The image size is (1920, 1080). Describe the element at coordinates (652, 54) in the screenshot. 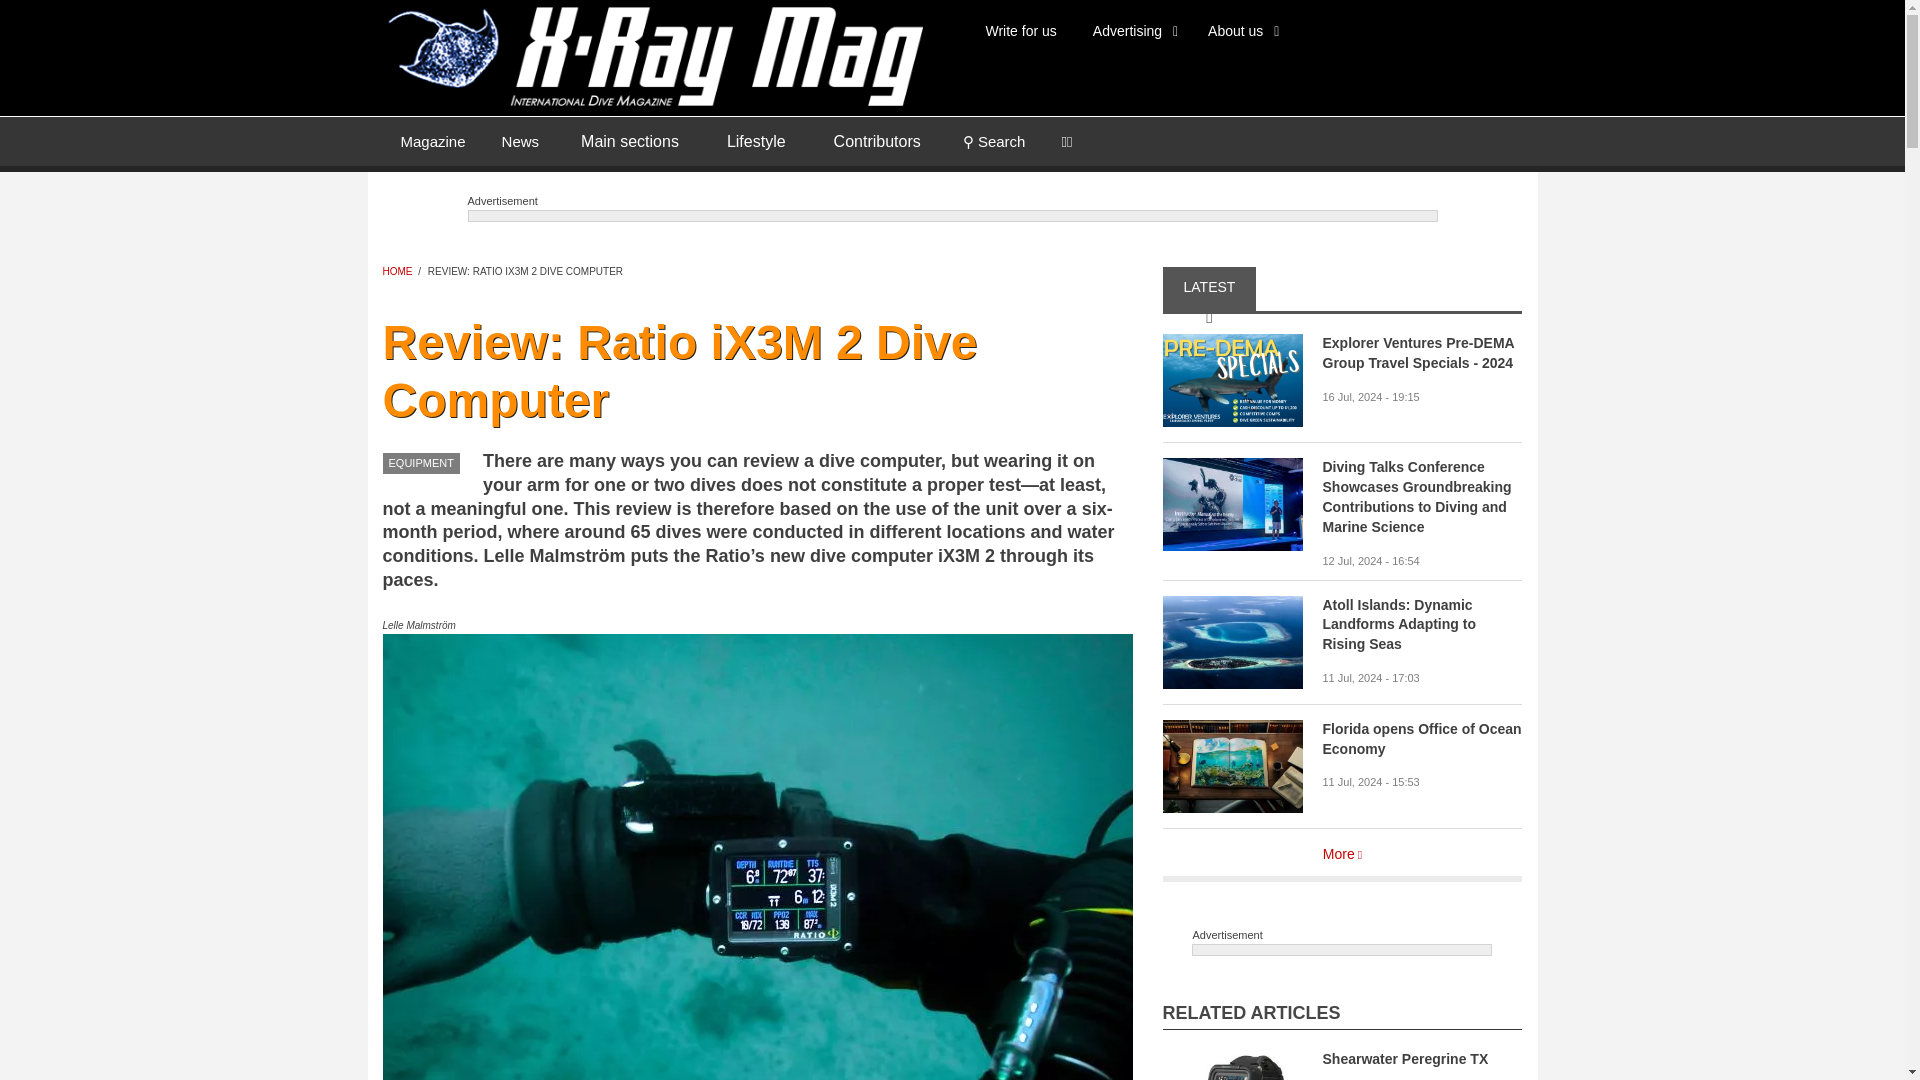

I see `Home` at that location.